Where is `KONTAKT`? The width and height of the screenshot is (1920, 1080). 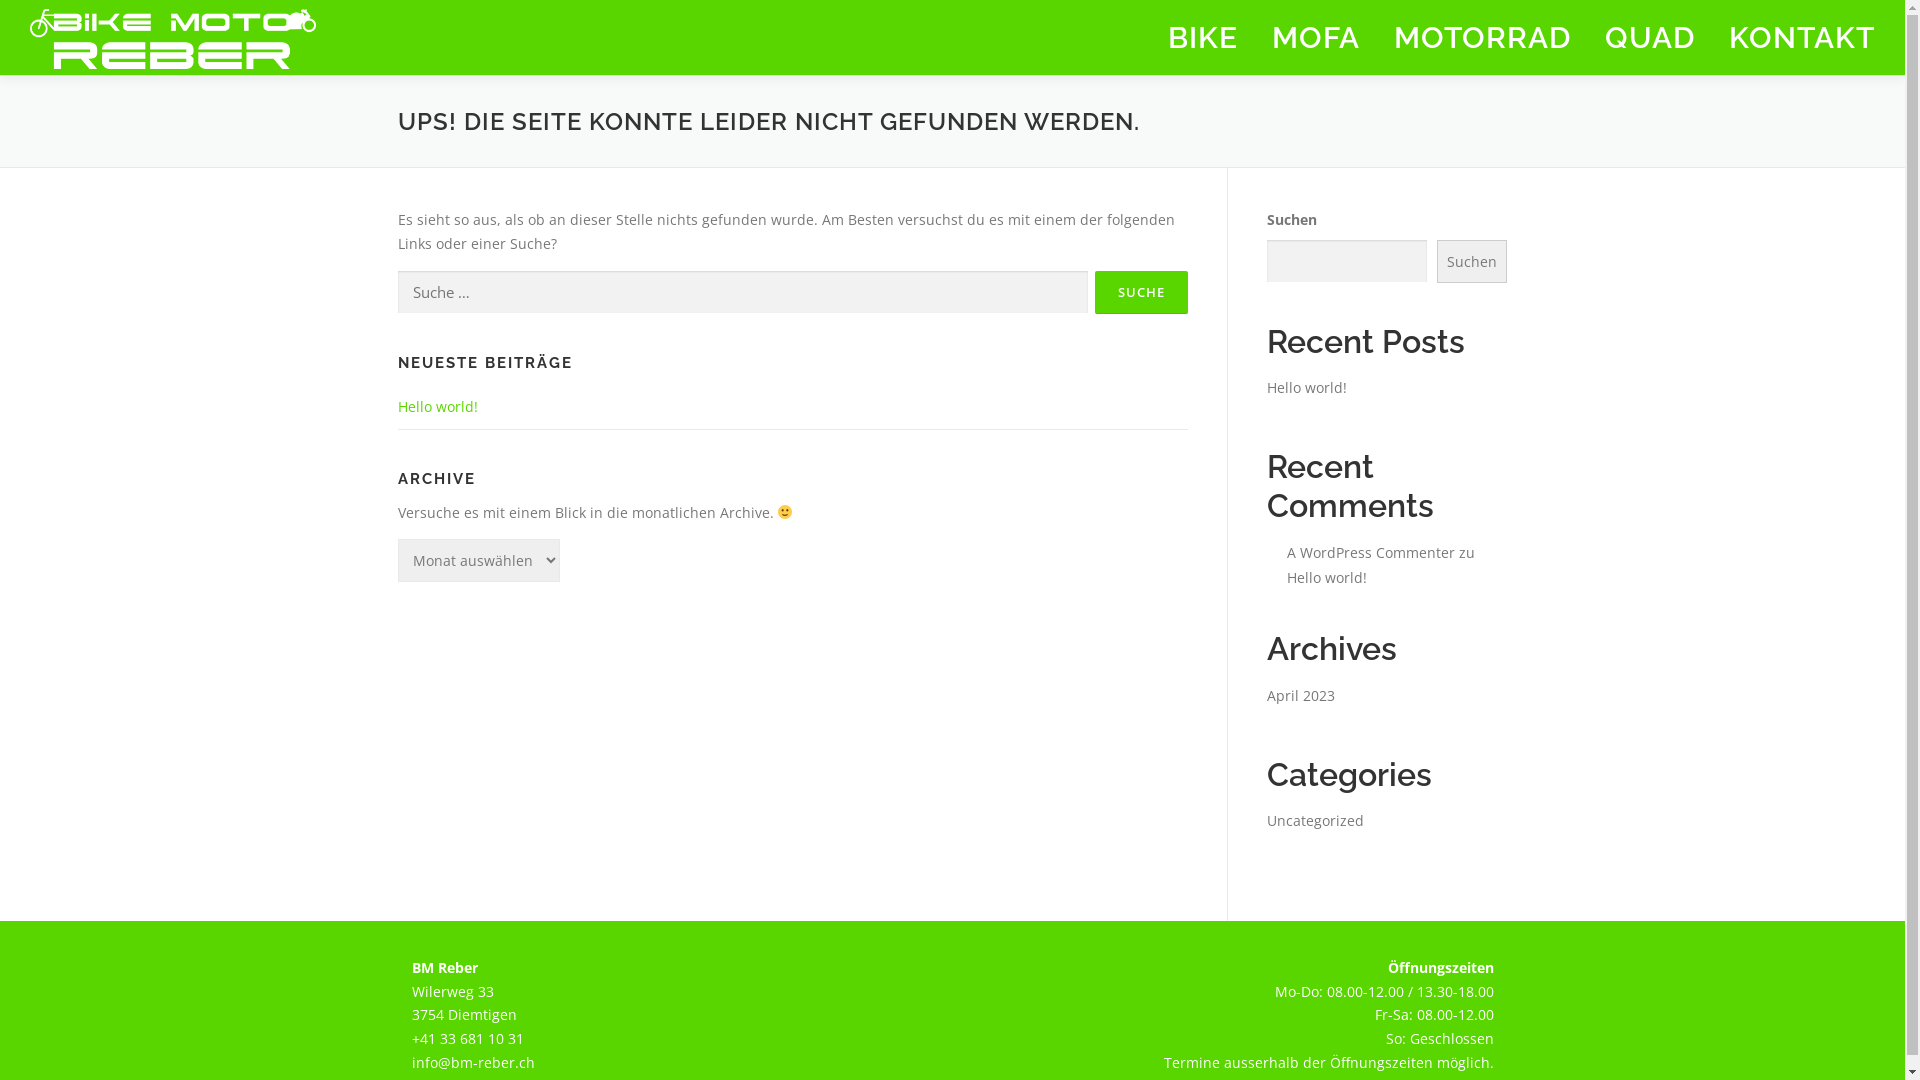
KONTAKT is located at coordinates (1794, 38).